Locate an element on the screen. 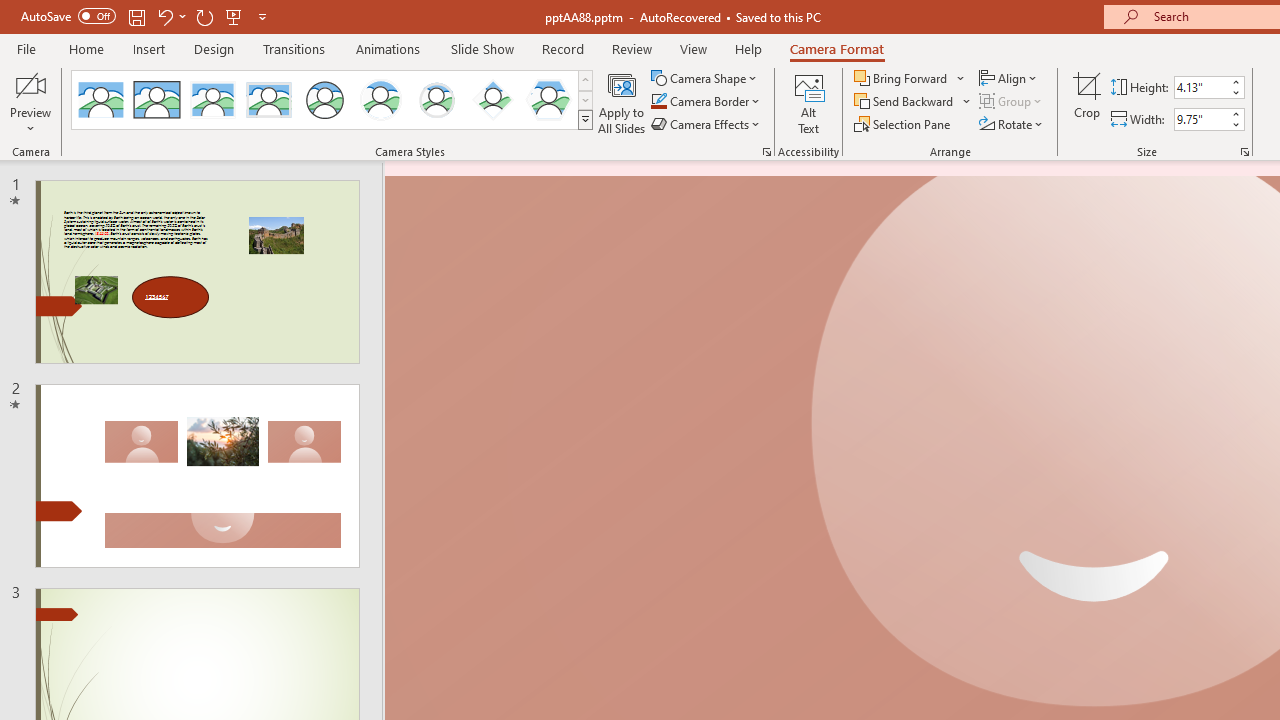 This screenshot has width=1280, height=720. Camera Border is located at coordinates (706, 102).